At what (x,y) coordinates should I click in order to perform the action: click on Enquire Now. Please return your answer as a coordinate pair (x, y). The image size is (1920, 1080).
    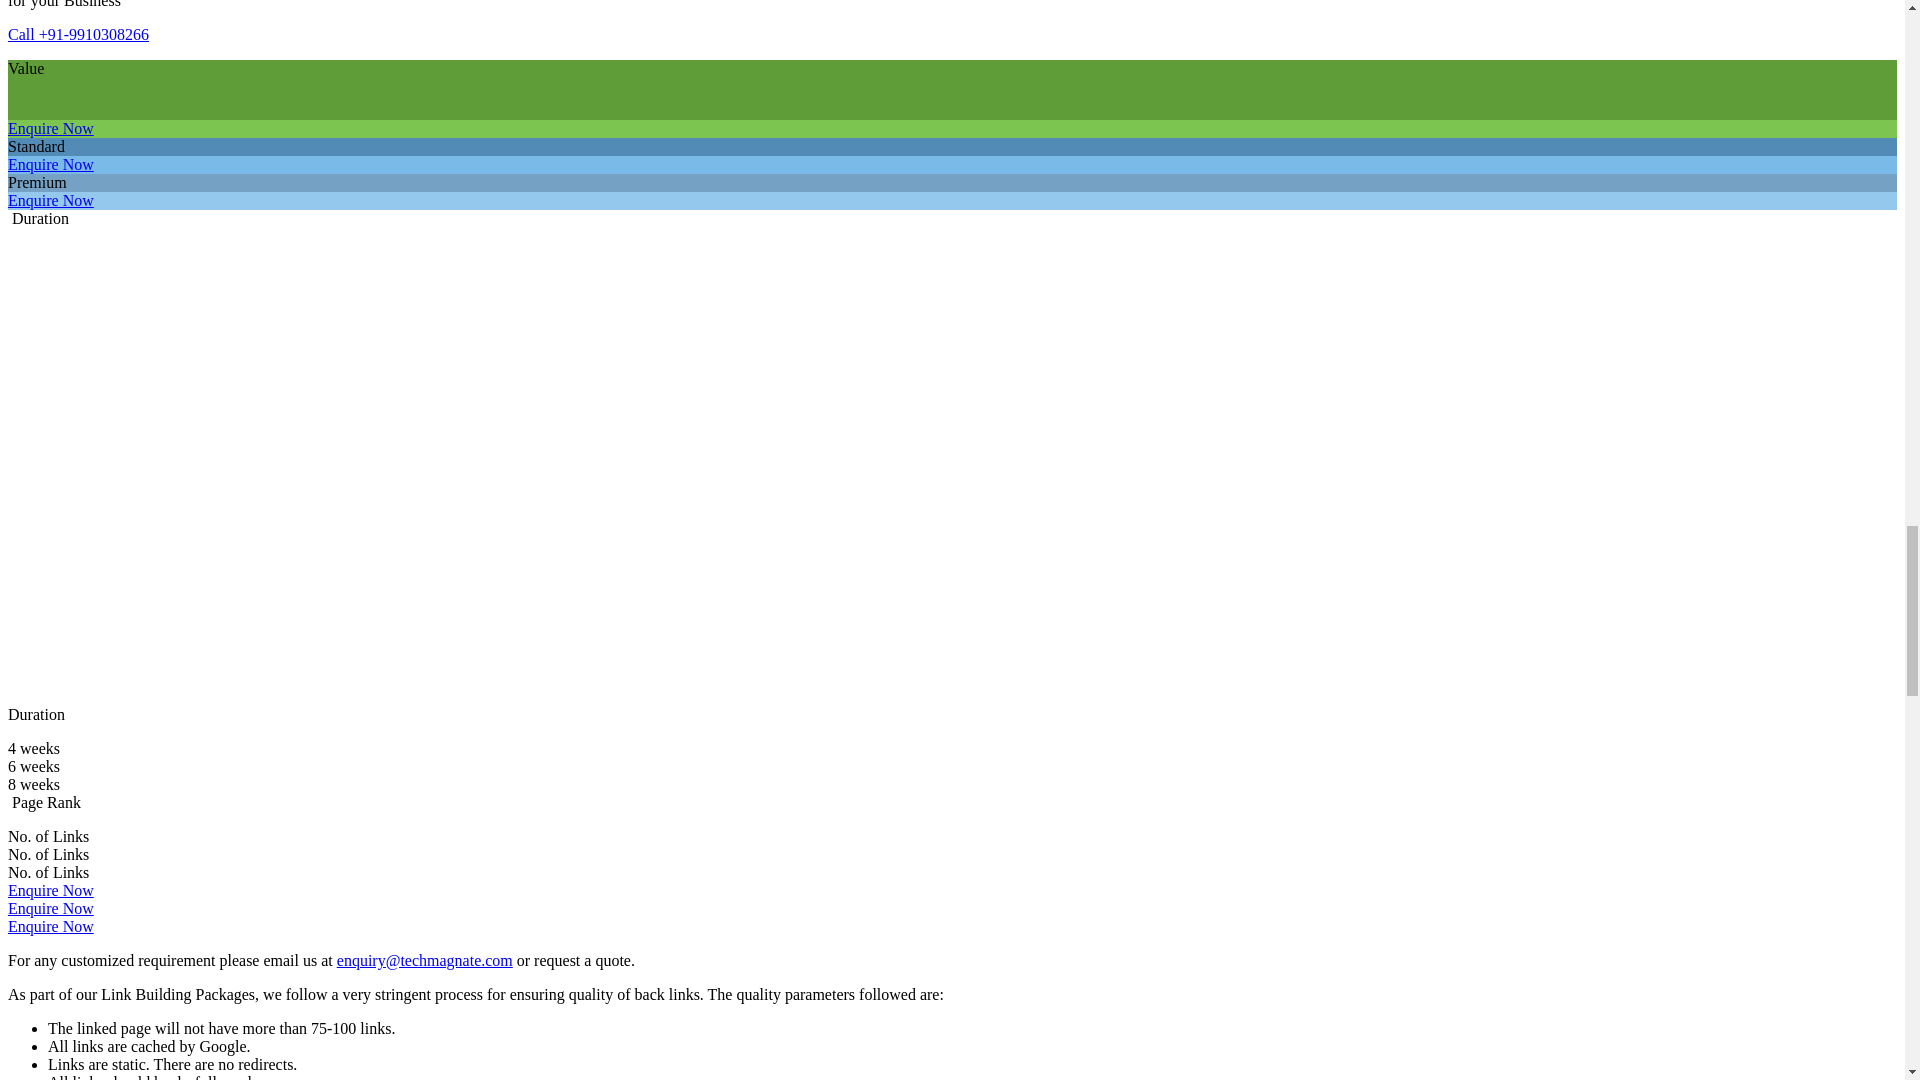
    Looking at the image, I should click on (50, 128).